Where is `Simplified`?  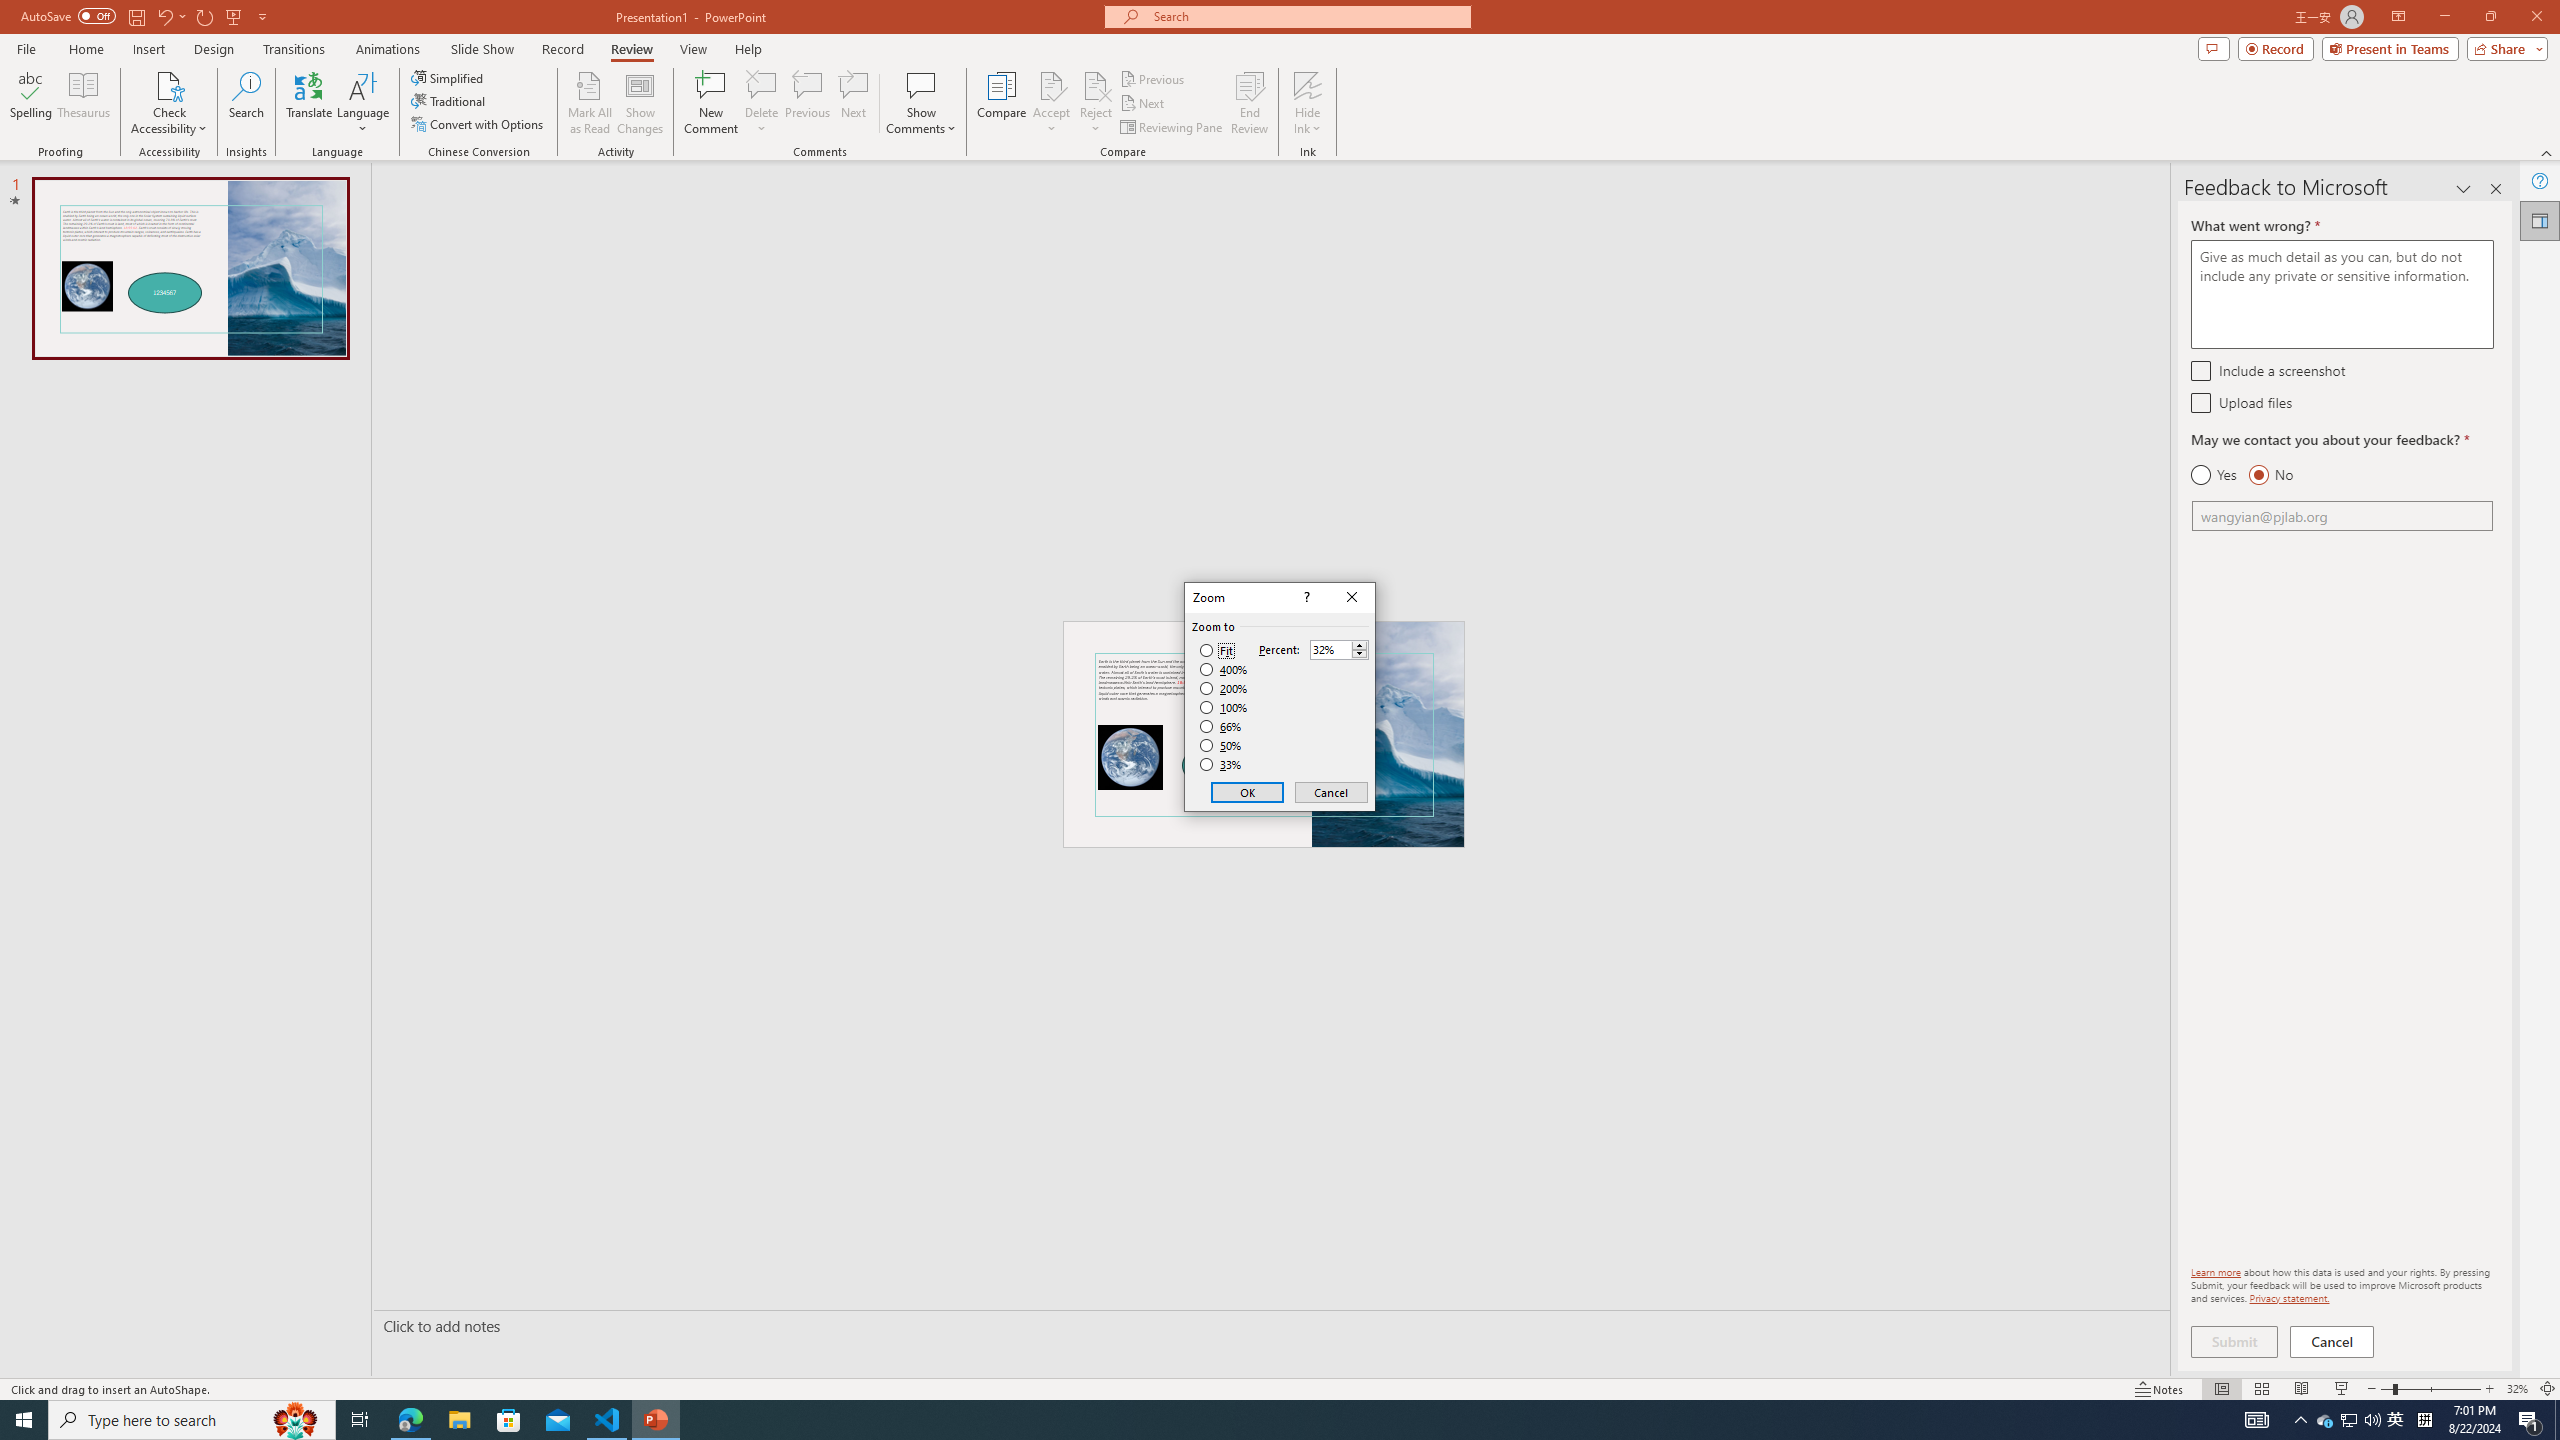 Simplified is located at coordinates (448, 78).